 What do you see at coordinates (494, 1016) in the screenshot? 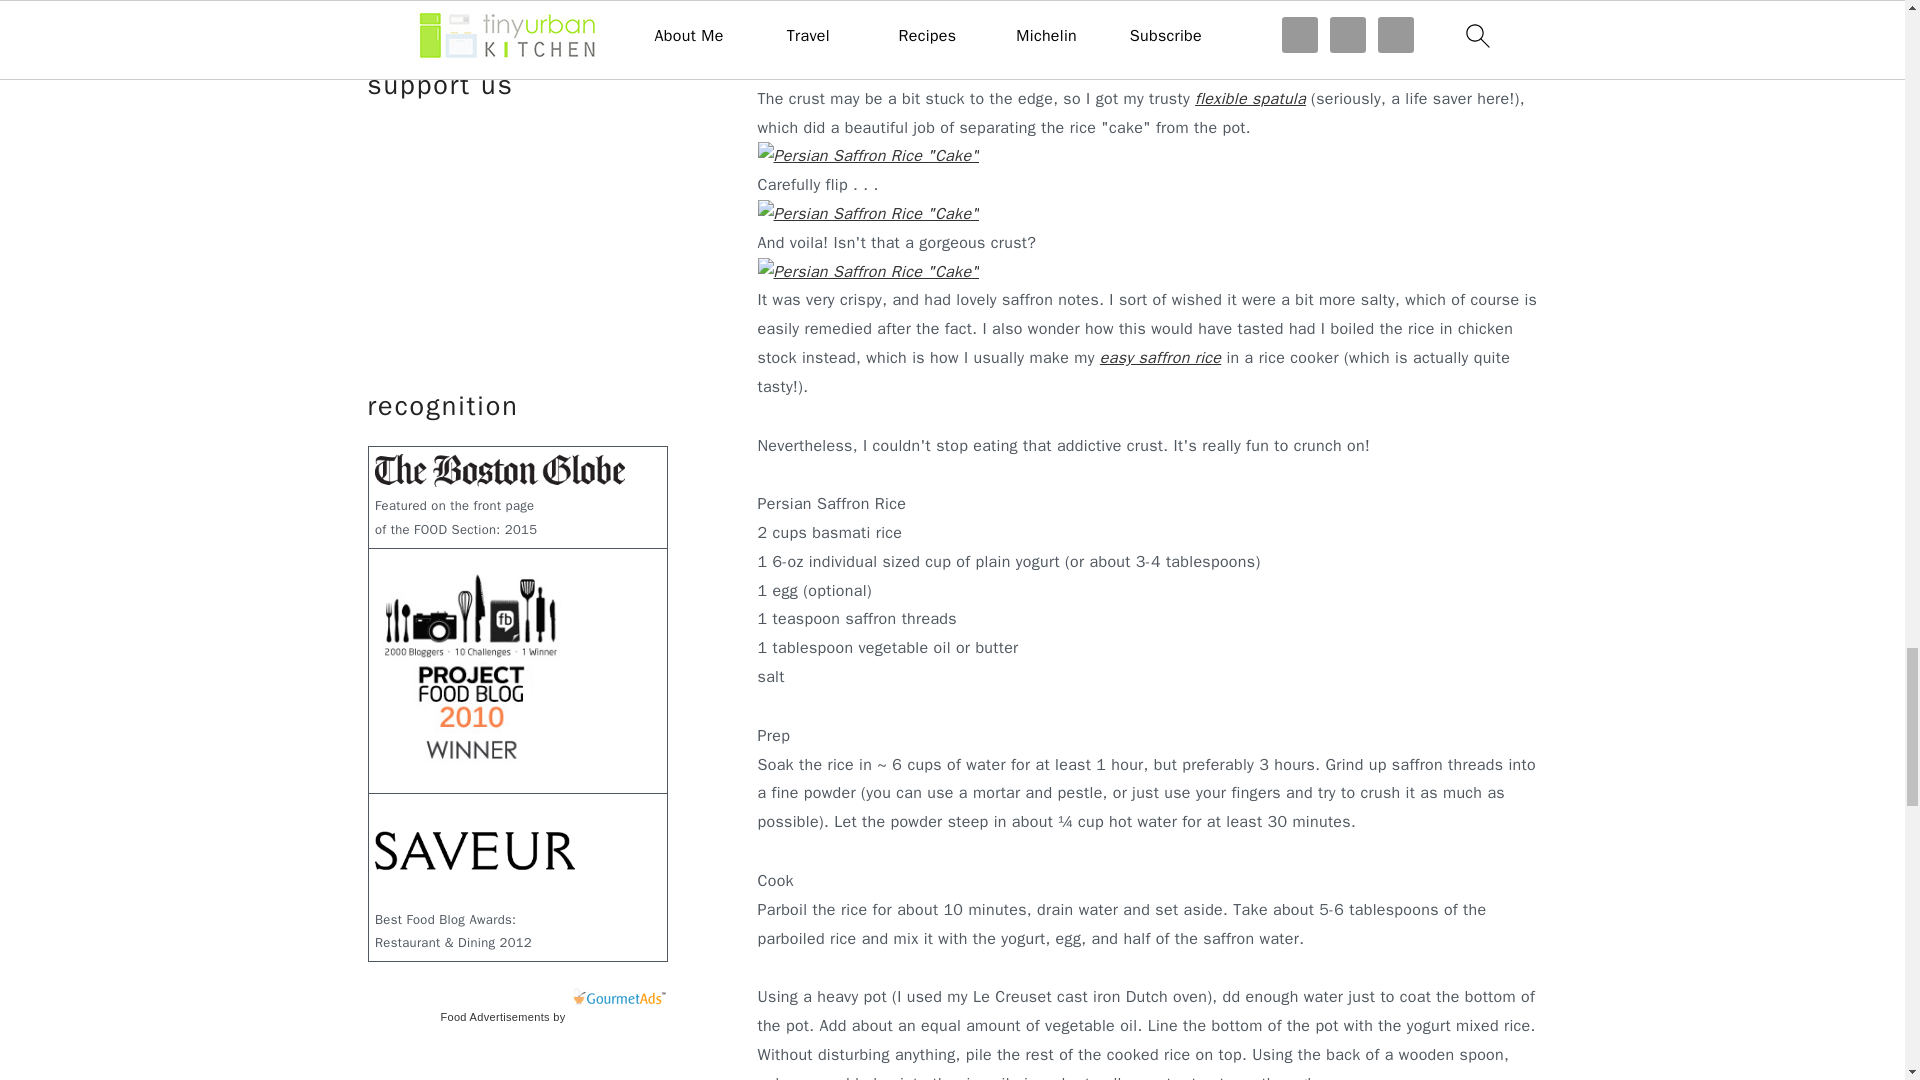
I see `Food Advertisements` at bounding box center [494, 1016].